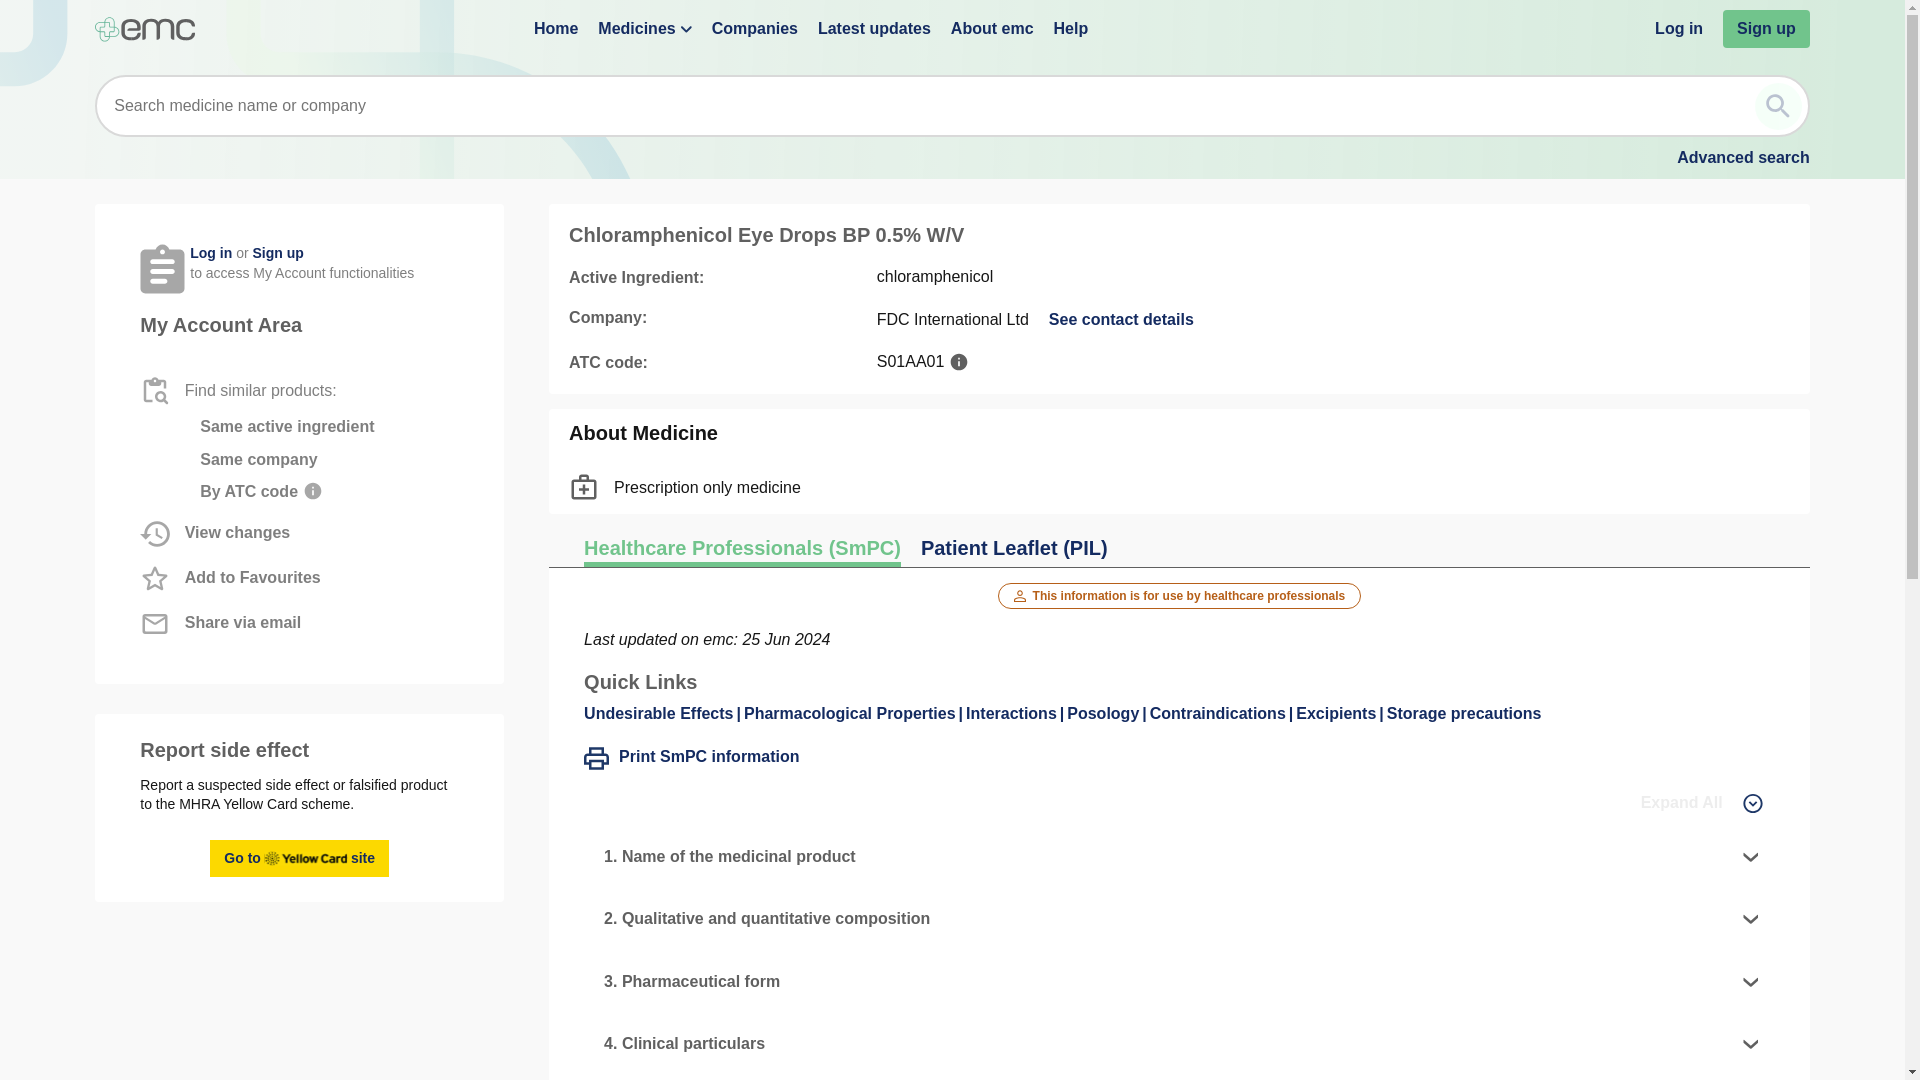  Describe the element at coordinates (992, 28) in the screenshot. I see `About emc` at that location.